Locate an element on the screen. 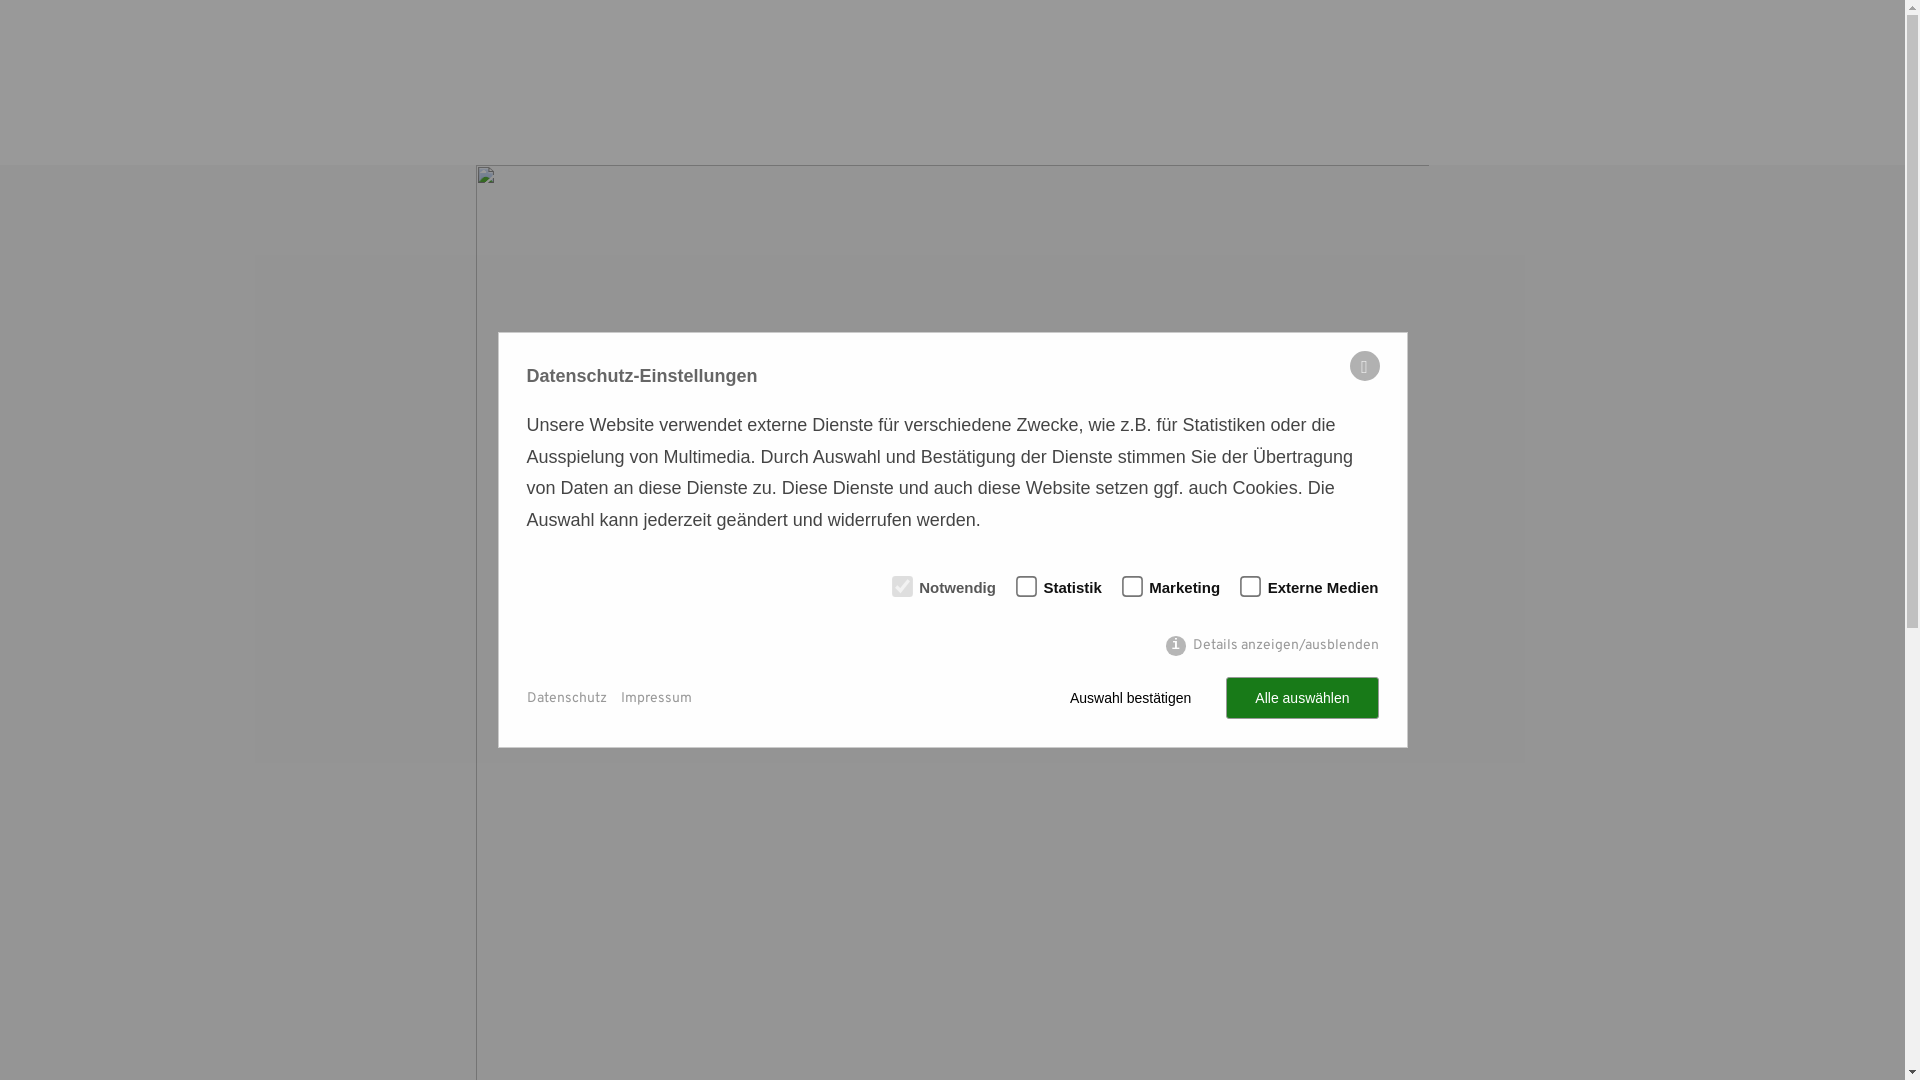  Datenschutz is located at coordinates (566, 698).